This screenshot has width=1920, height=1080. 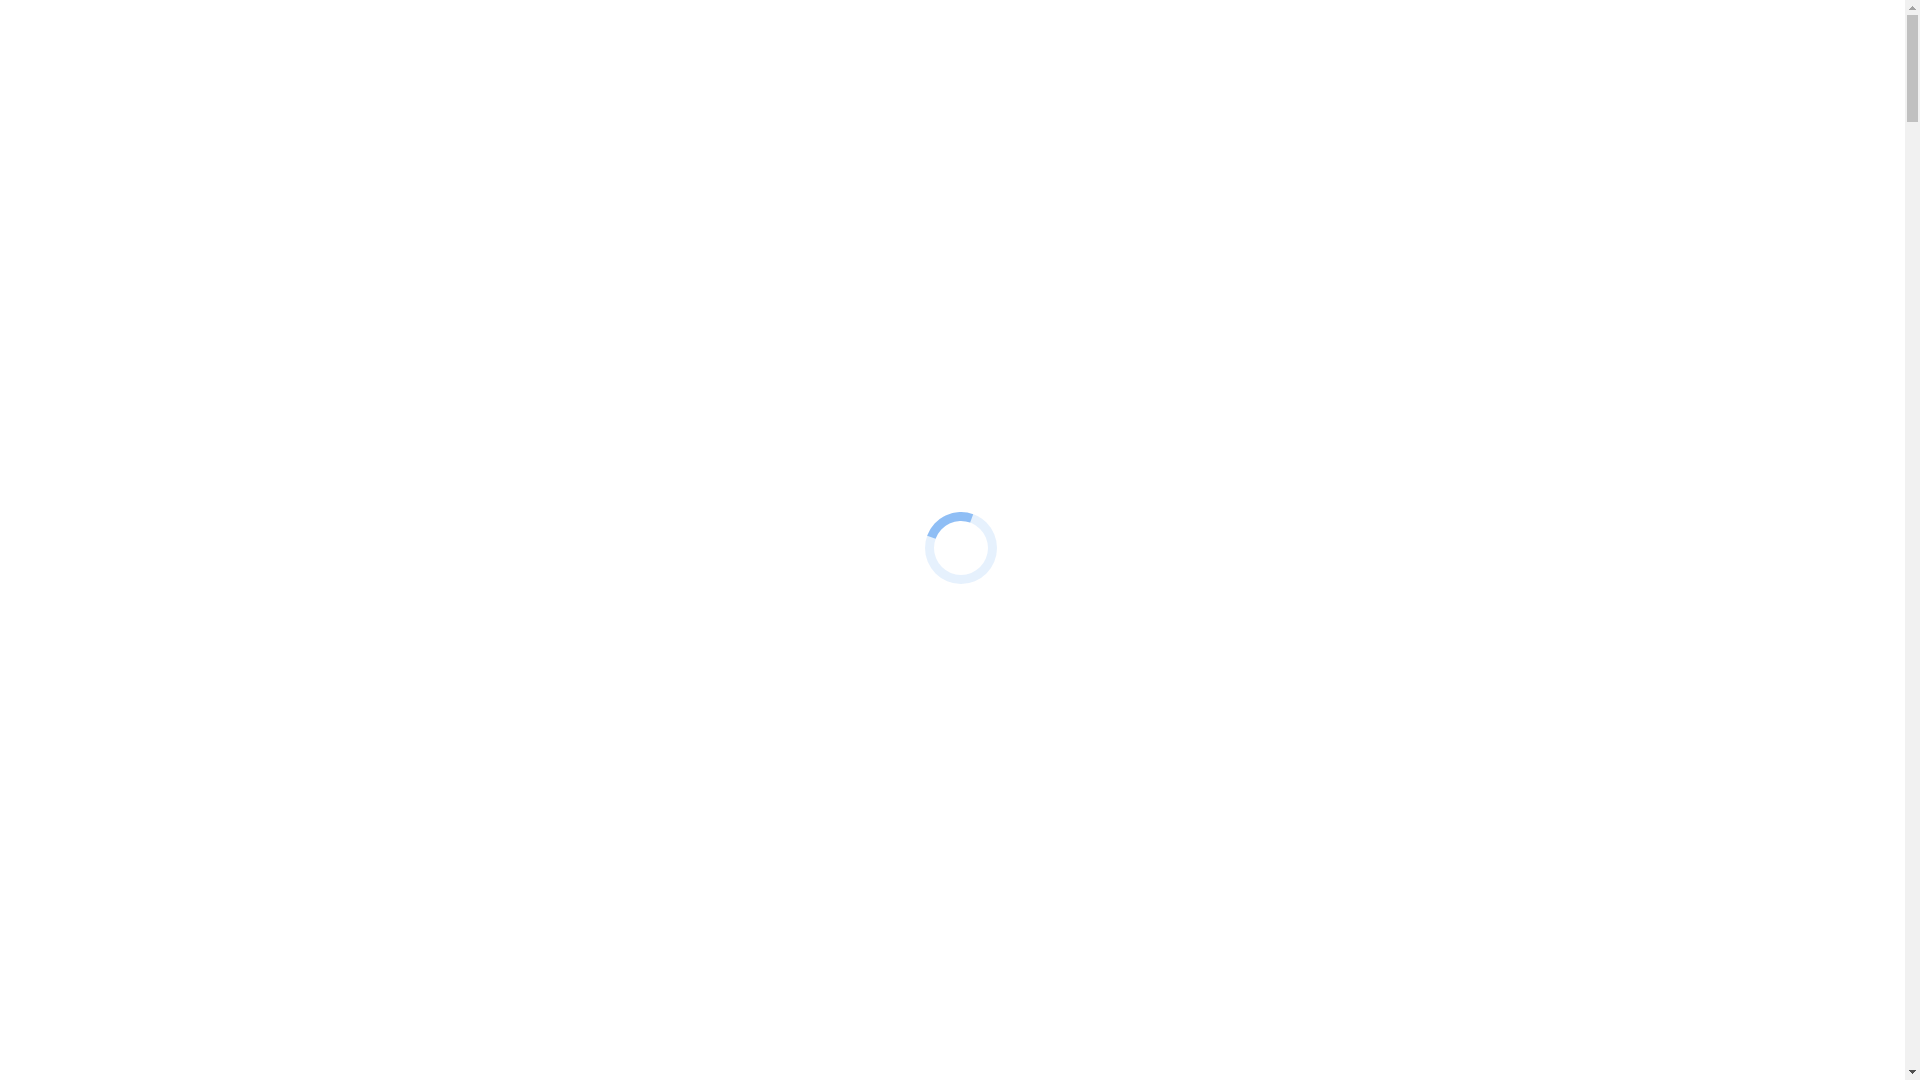 What do you see at coordinates (160, 266) in the screenshot?
I see `Estetska stomatologija` at bounding box center [160, 266].